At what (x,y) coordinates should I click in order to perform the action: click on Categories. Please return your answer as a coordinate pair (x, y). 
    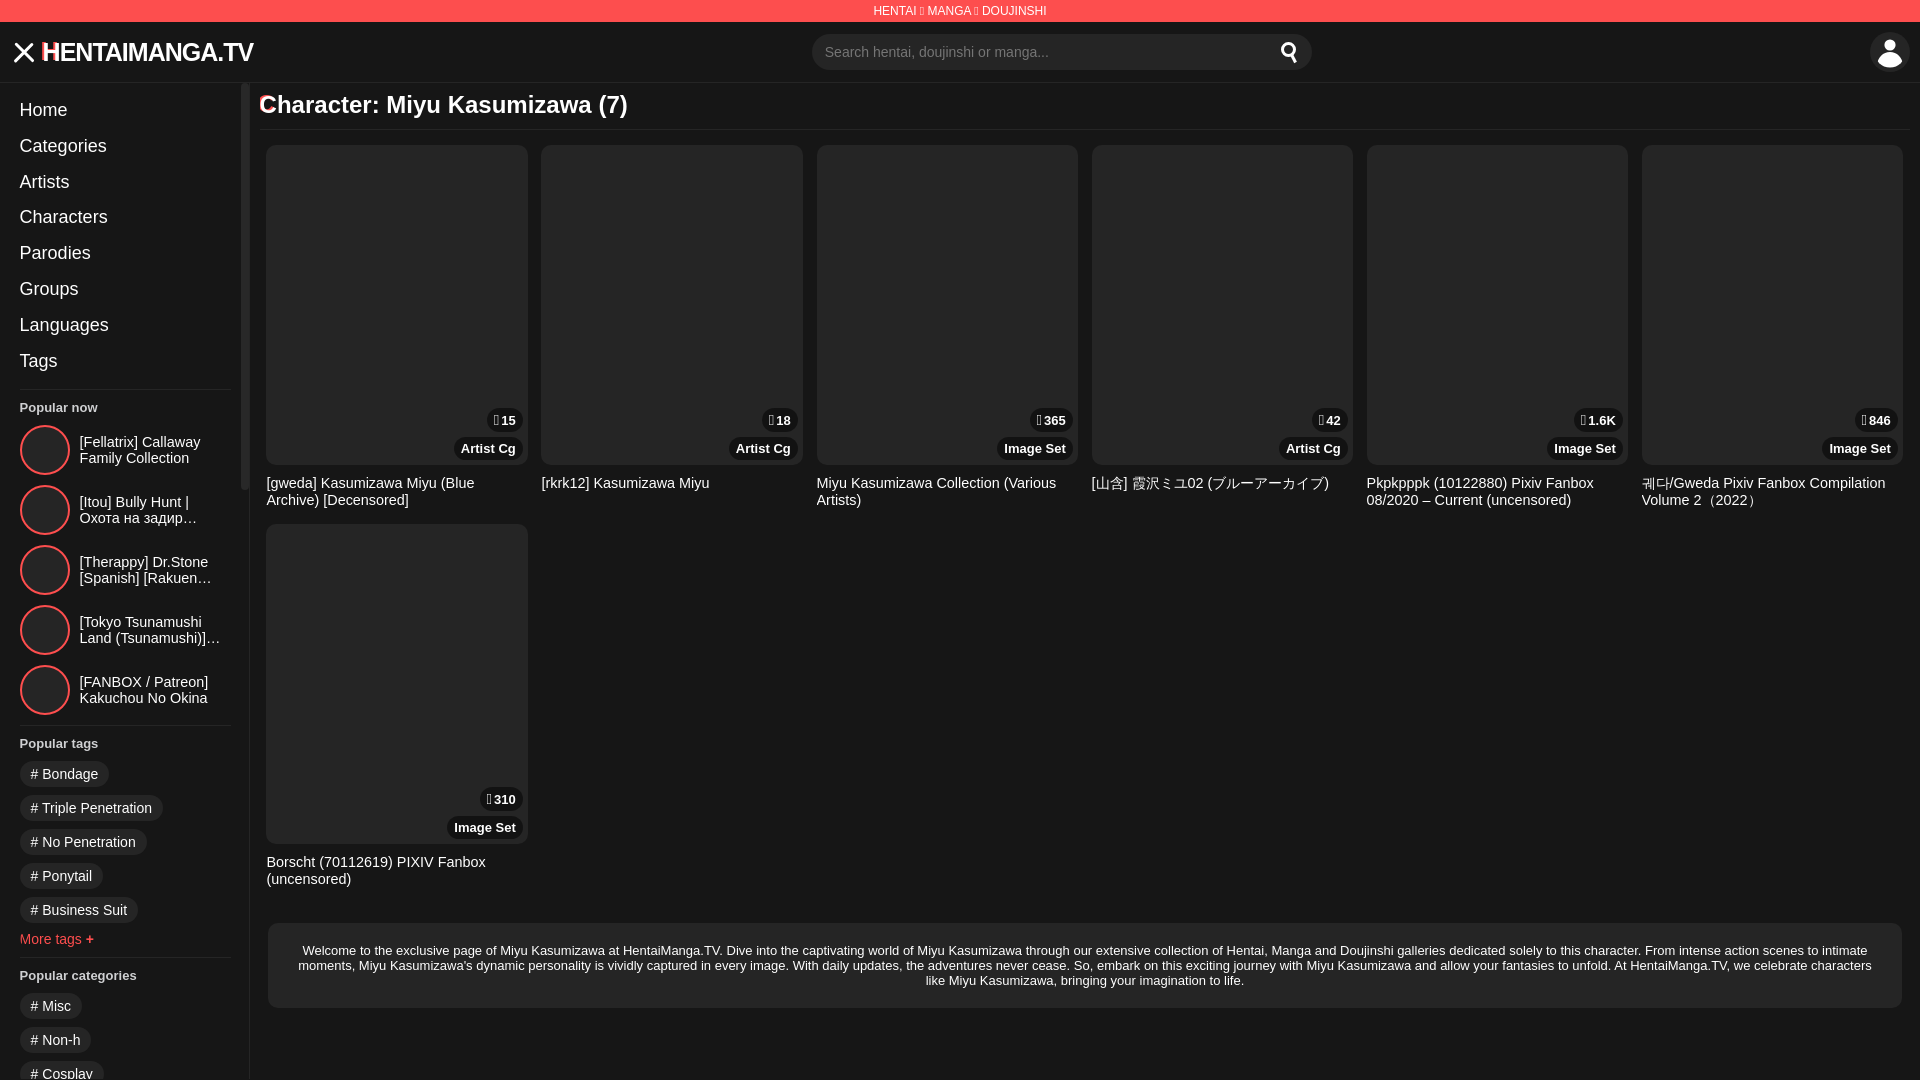
    Looking at the image, I should click on (124, 146).